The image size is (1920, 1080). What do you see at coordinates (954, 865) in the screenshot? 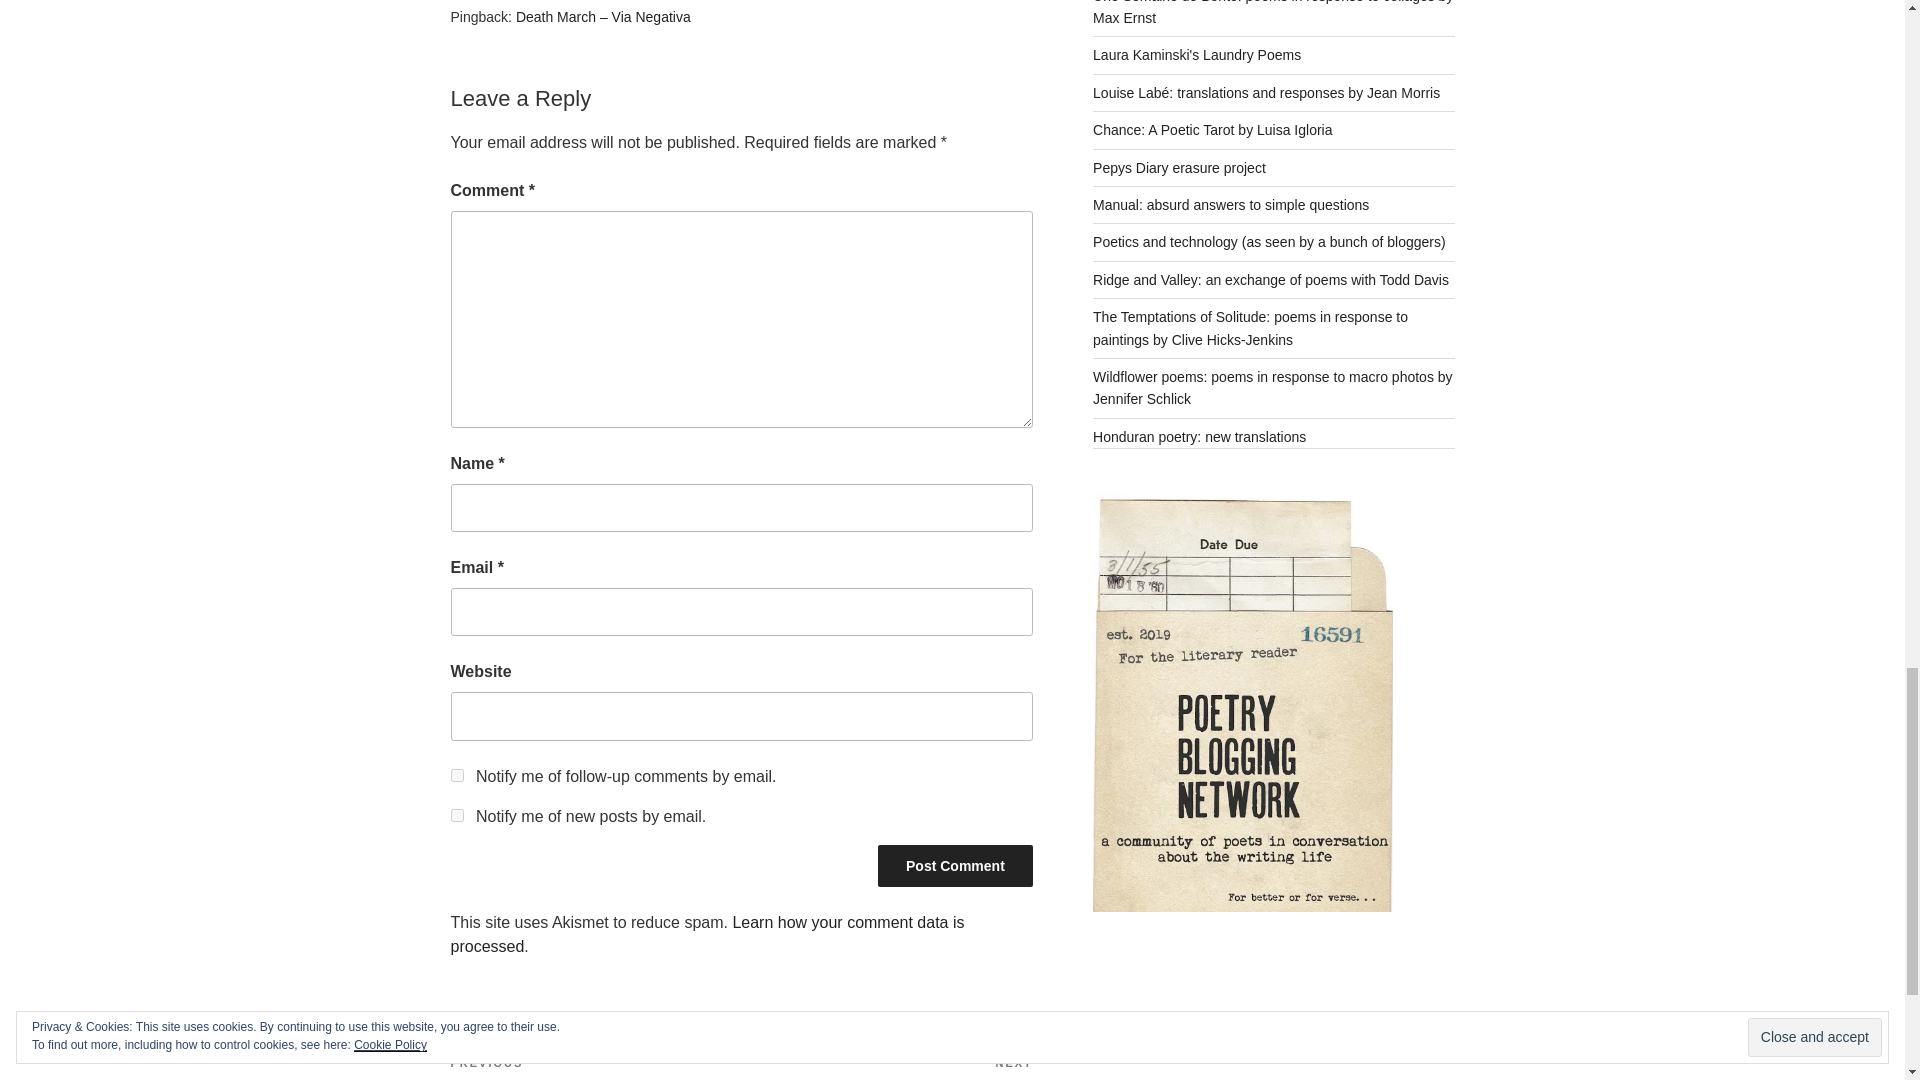
I see `Post Comment` at bounding box center [954, 865].